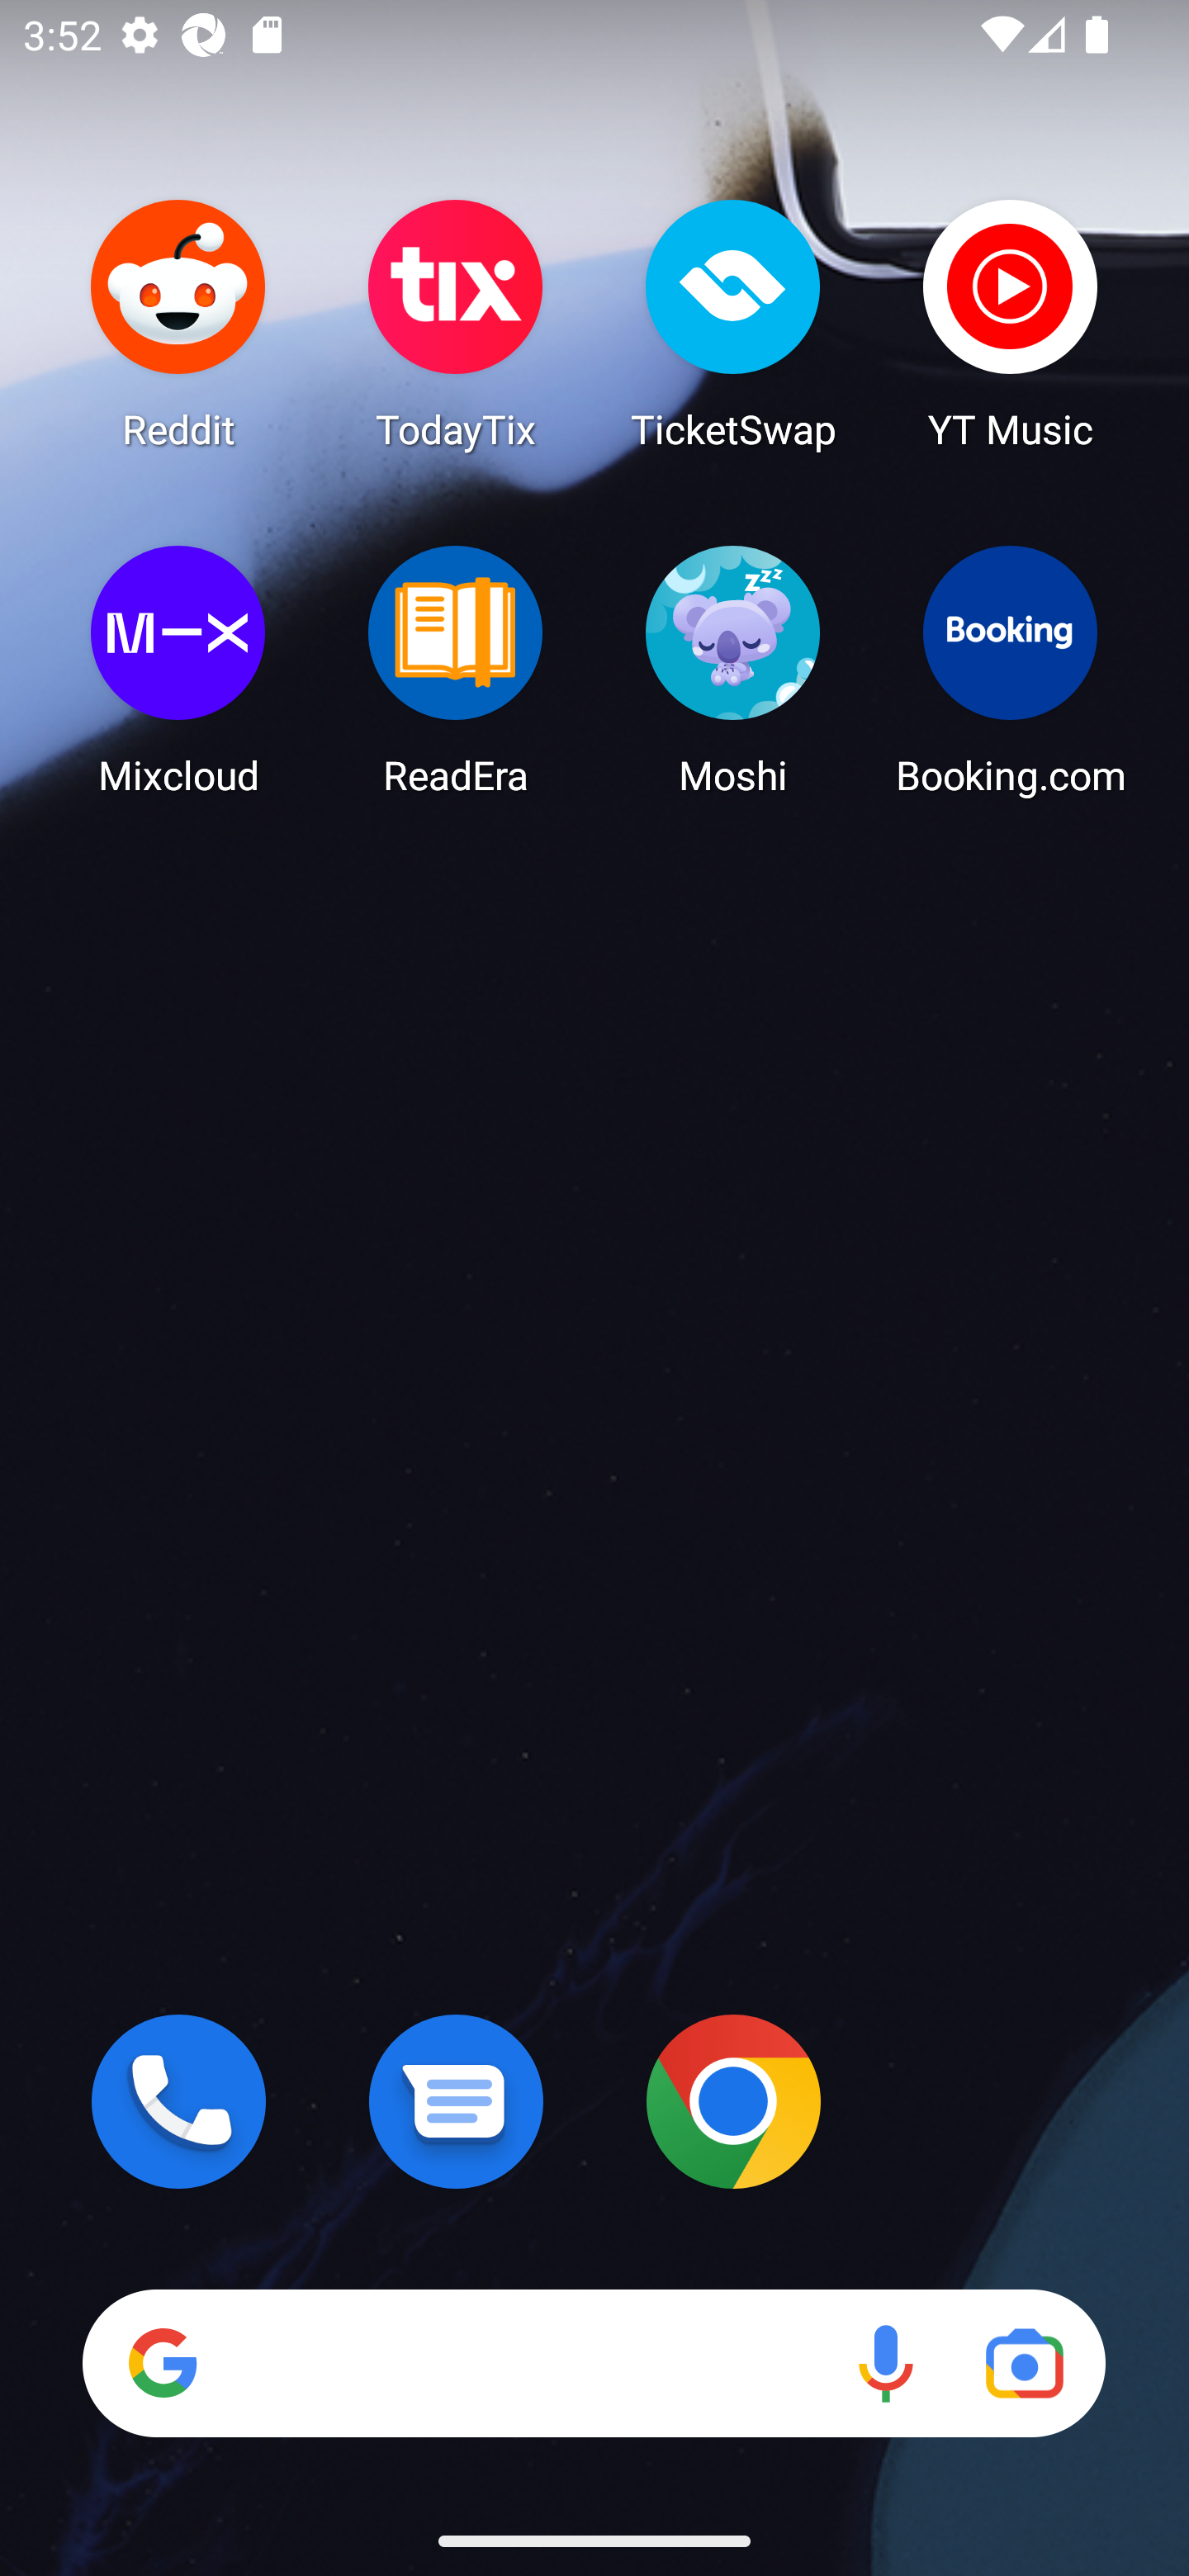  I want to click on ReadEra, so click(456, 670).